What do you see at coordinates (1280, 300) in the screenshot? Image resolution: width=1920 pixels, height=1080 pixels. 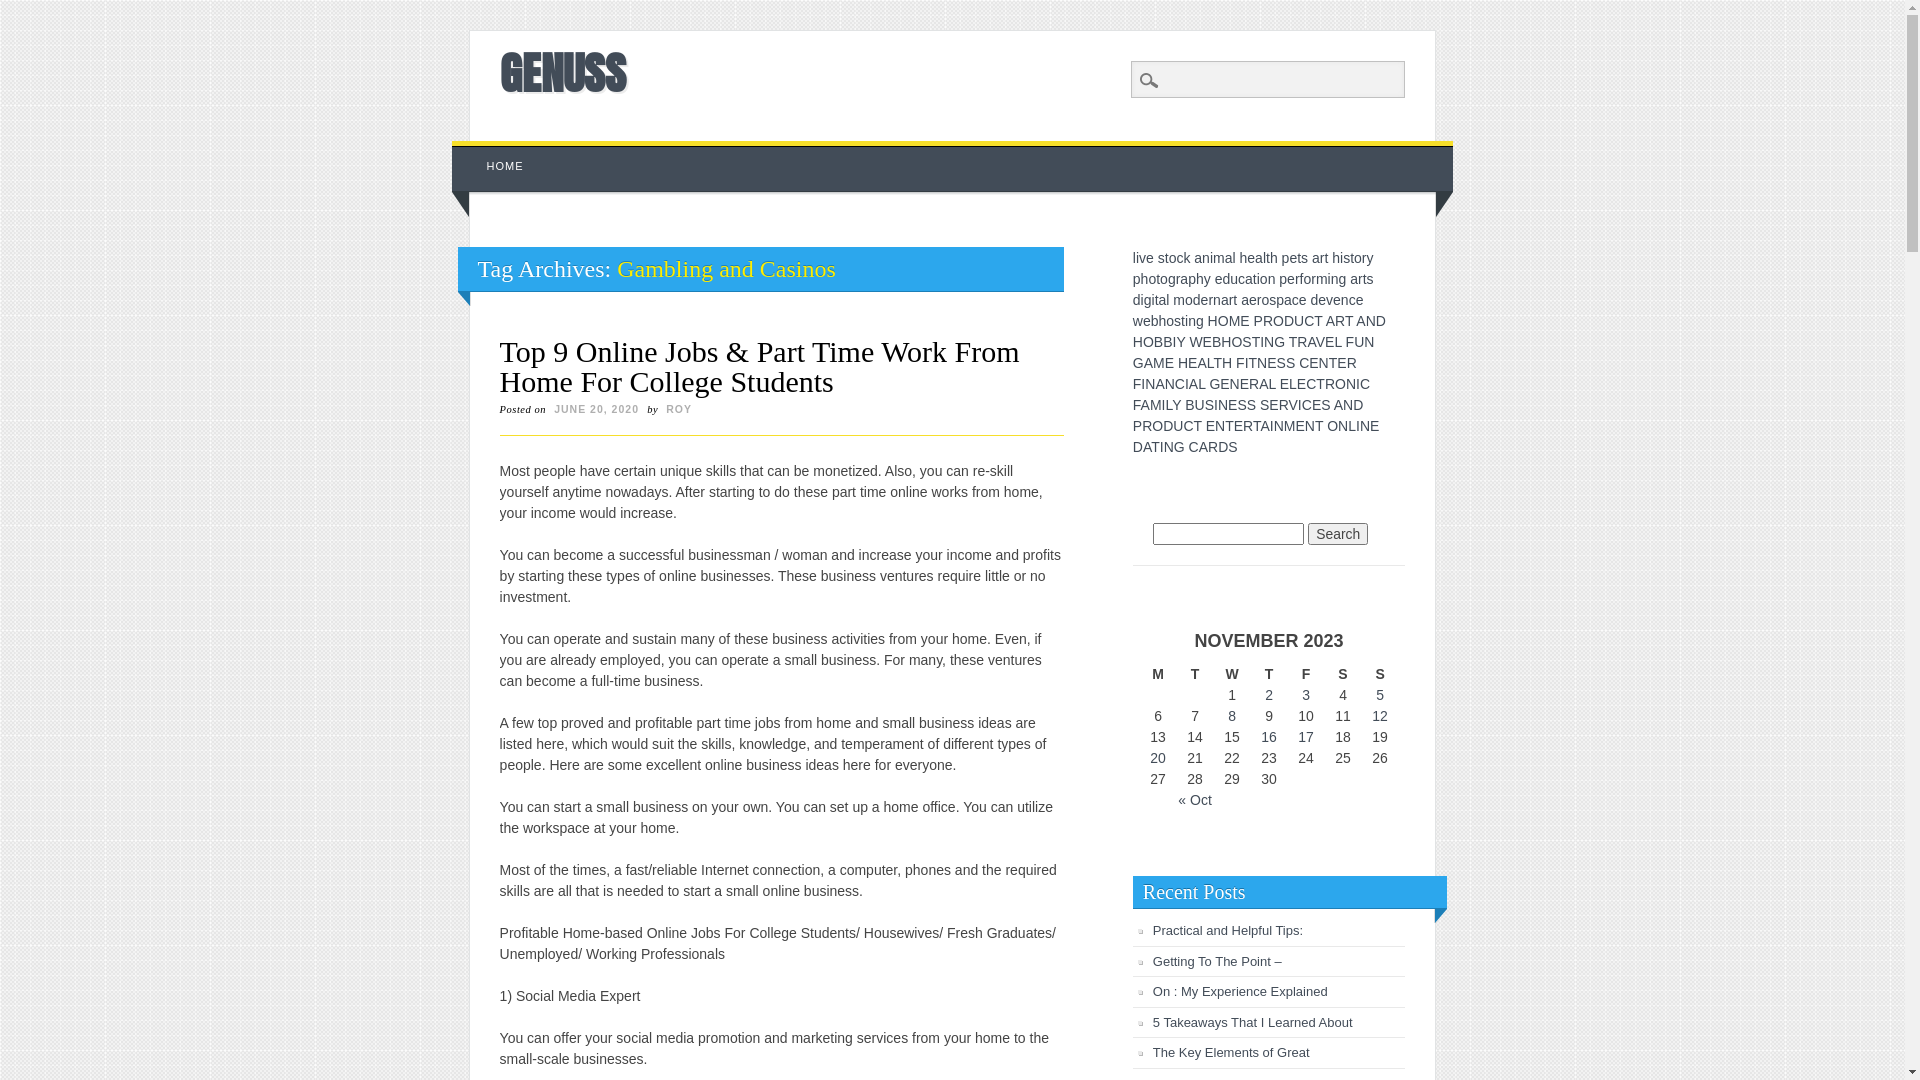 I see `p` at bounding box center [1280, 300].